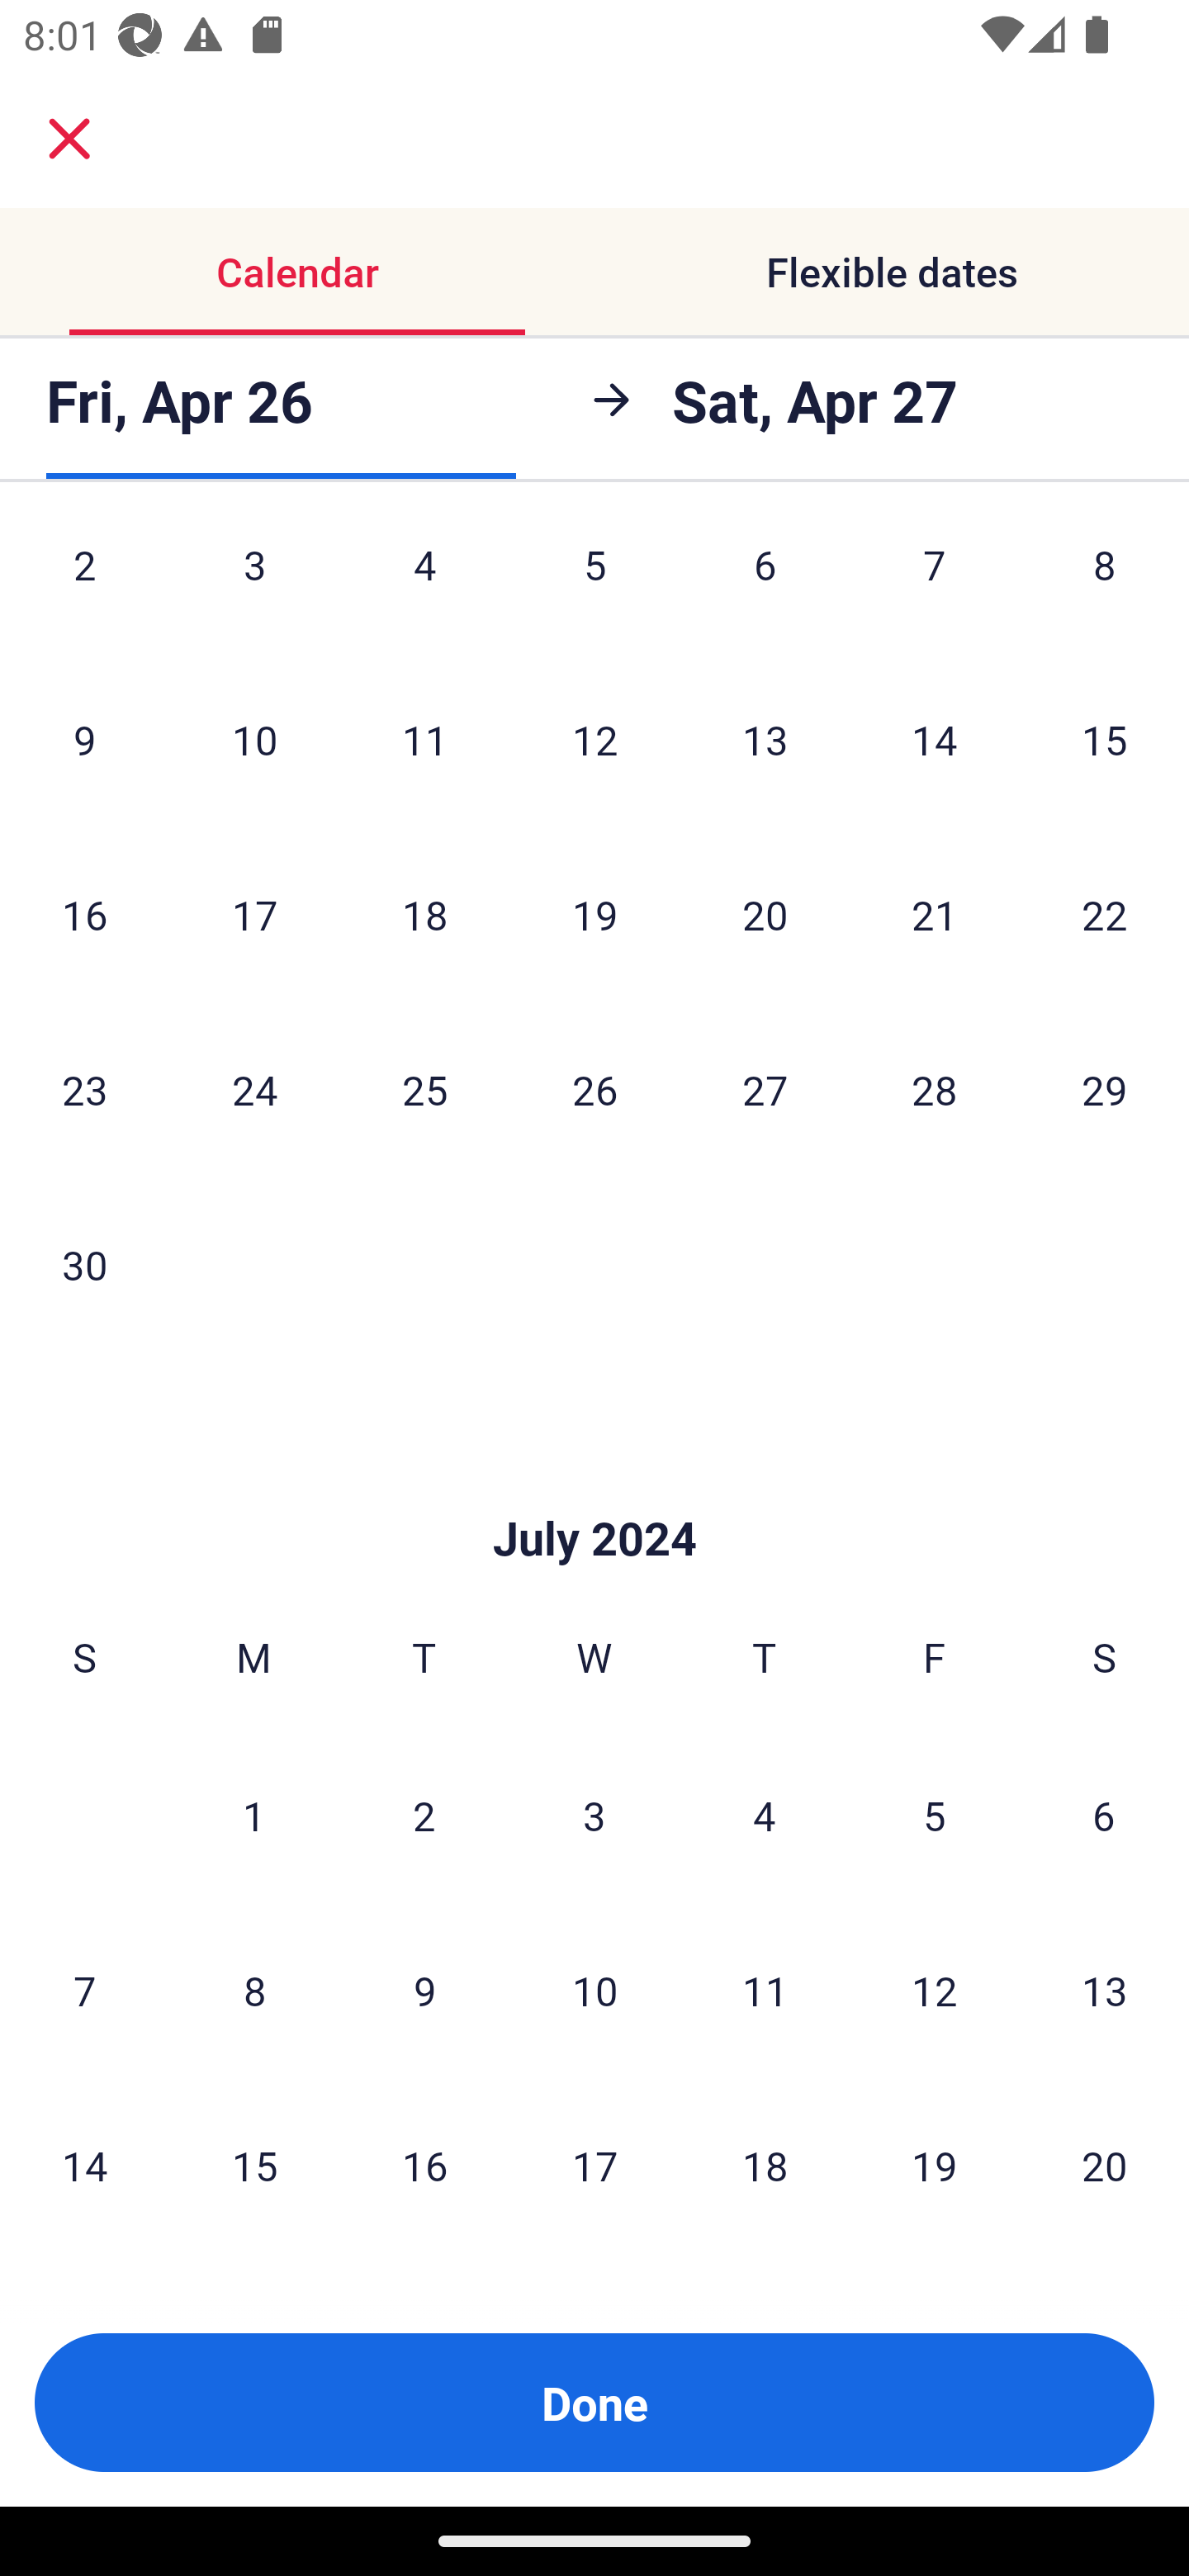 The height and width of the screenshot is (2576, 1189). Describe the element at coordinates (1105, 1990) in the screenshot. I see `13 Saturday, July 13, 2024` at that location.